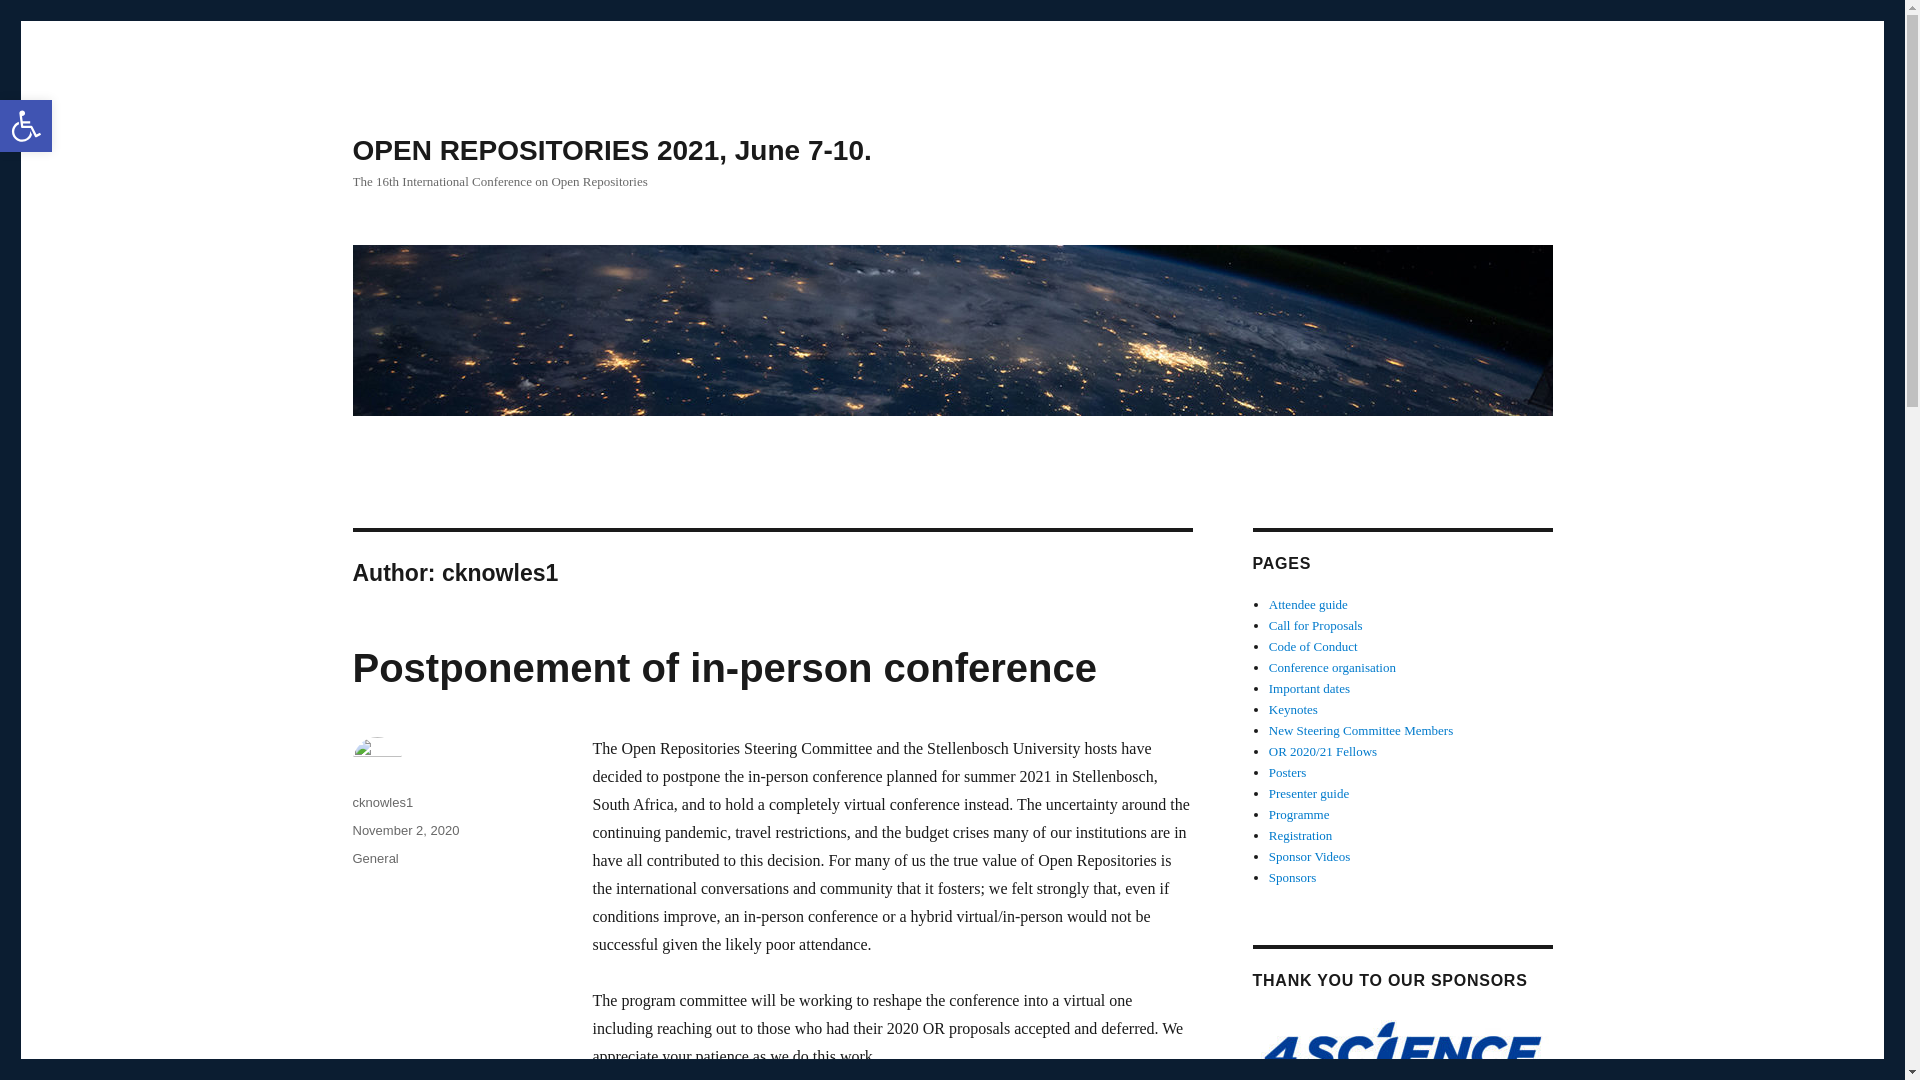 The width and height of the screenshot is (1920, 1080). What do you see at coordinates (611, 150) in the screenshot?
I see `OPEN REPOSITORIES 2021, June 7-10.` at bounding box center [611, 150].